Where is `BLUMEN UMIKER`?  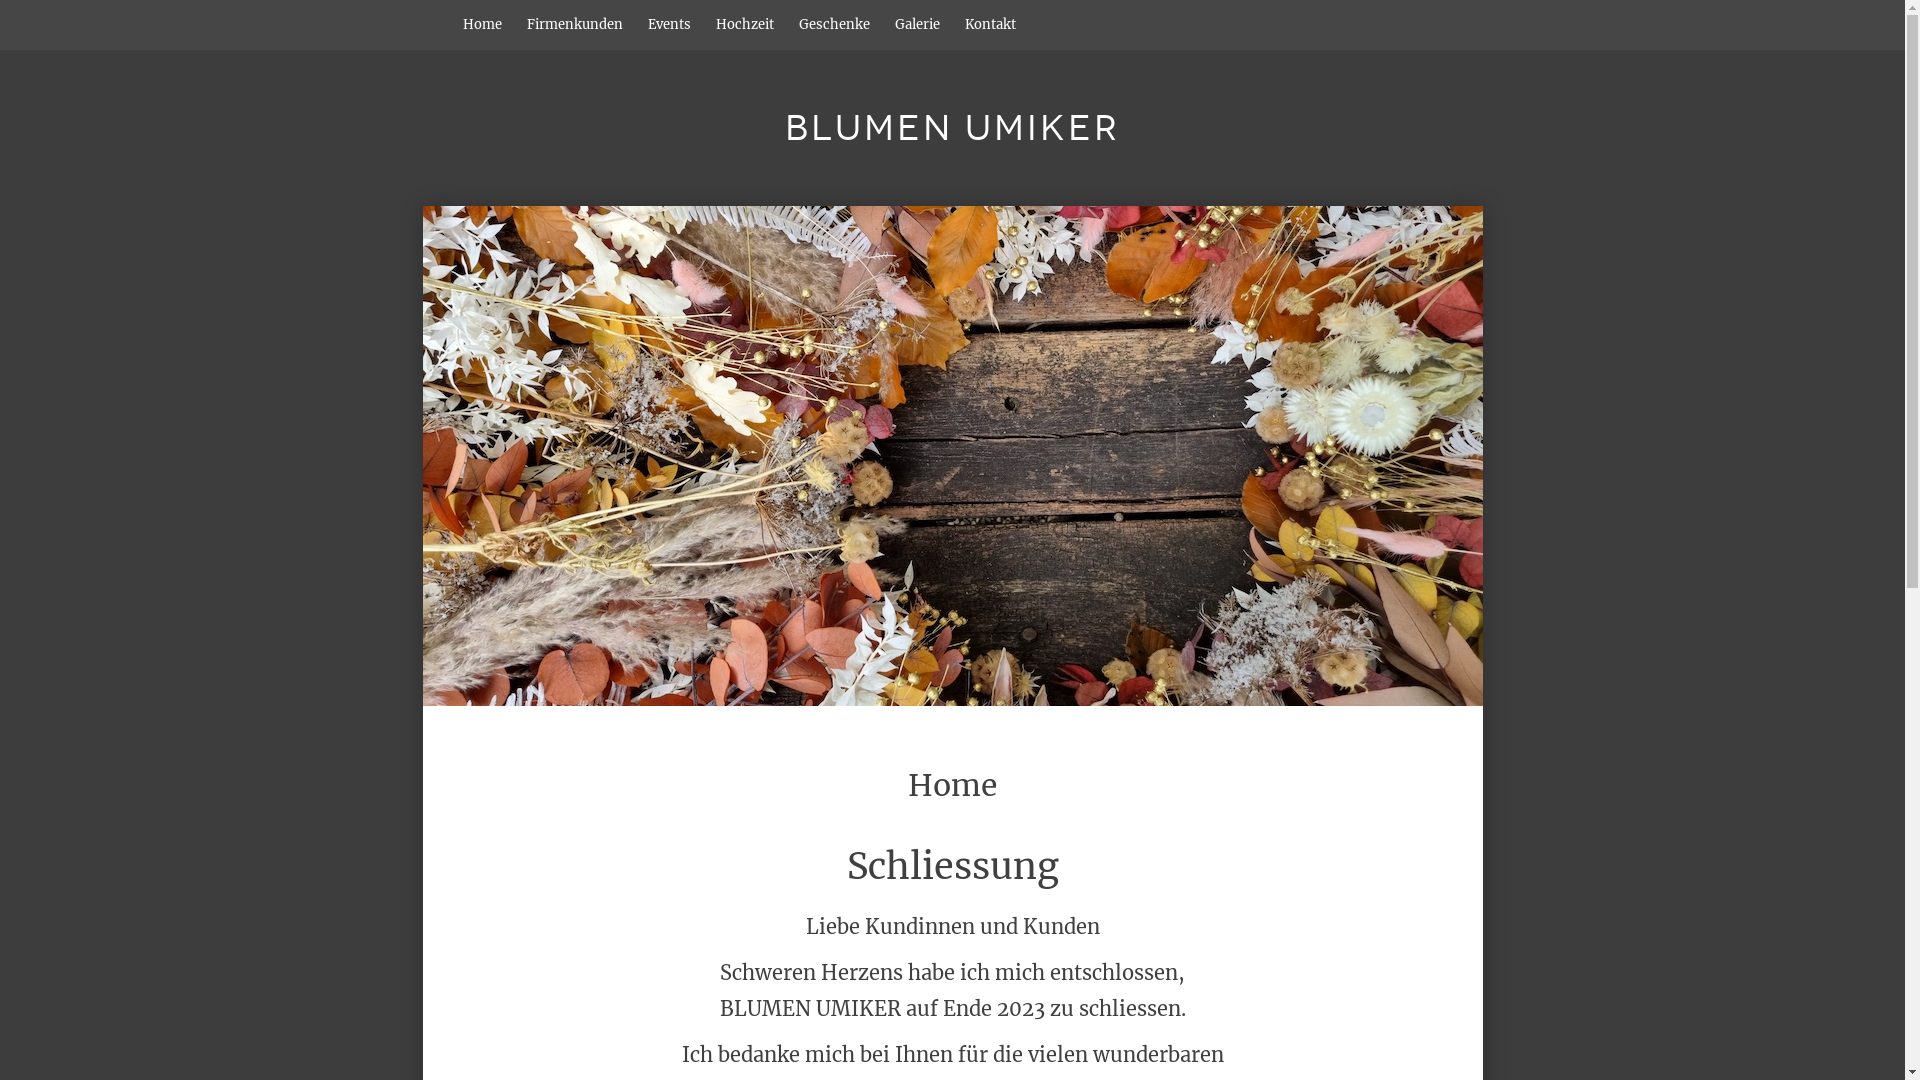 BLUMEN UMIKER is located at coordinates (952, 128).